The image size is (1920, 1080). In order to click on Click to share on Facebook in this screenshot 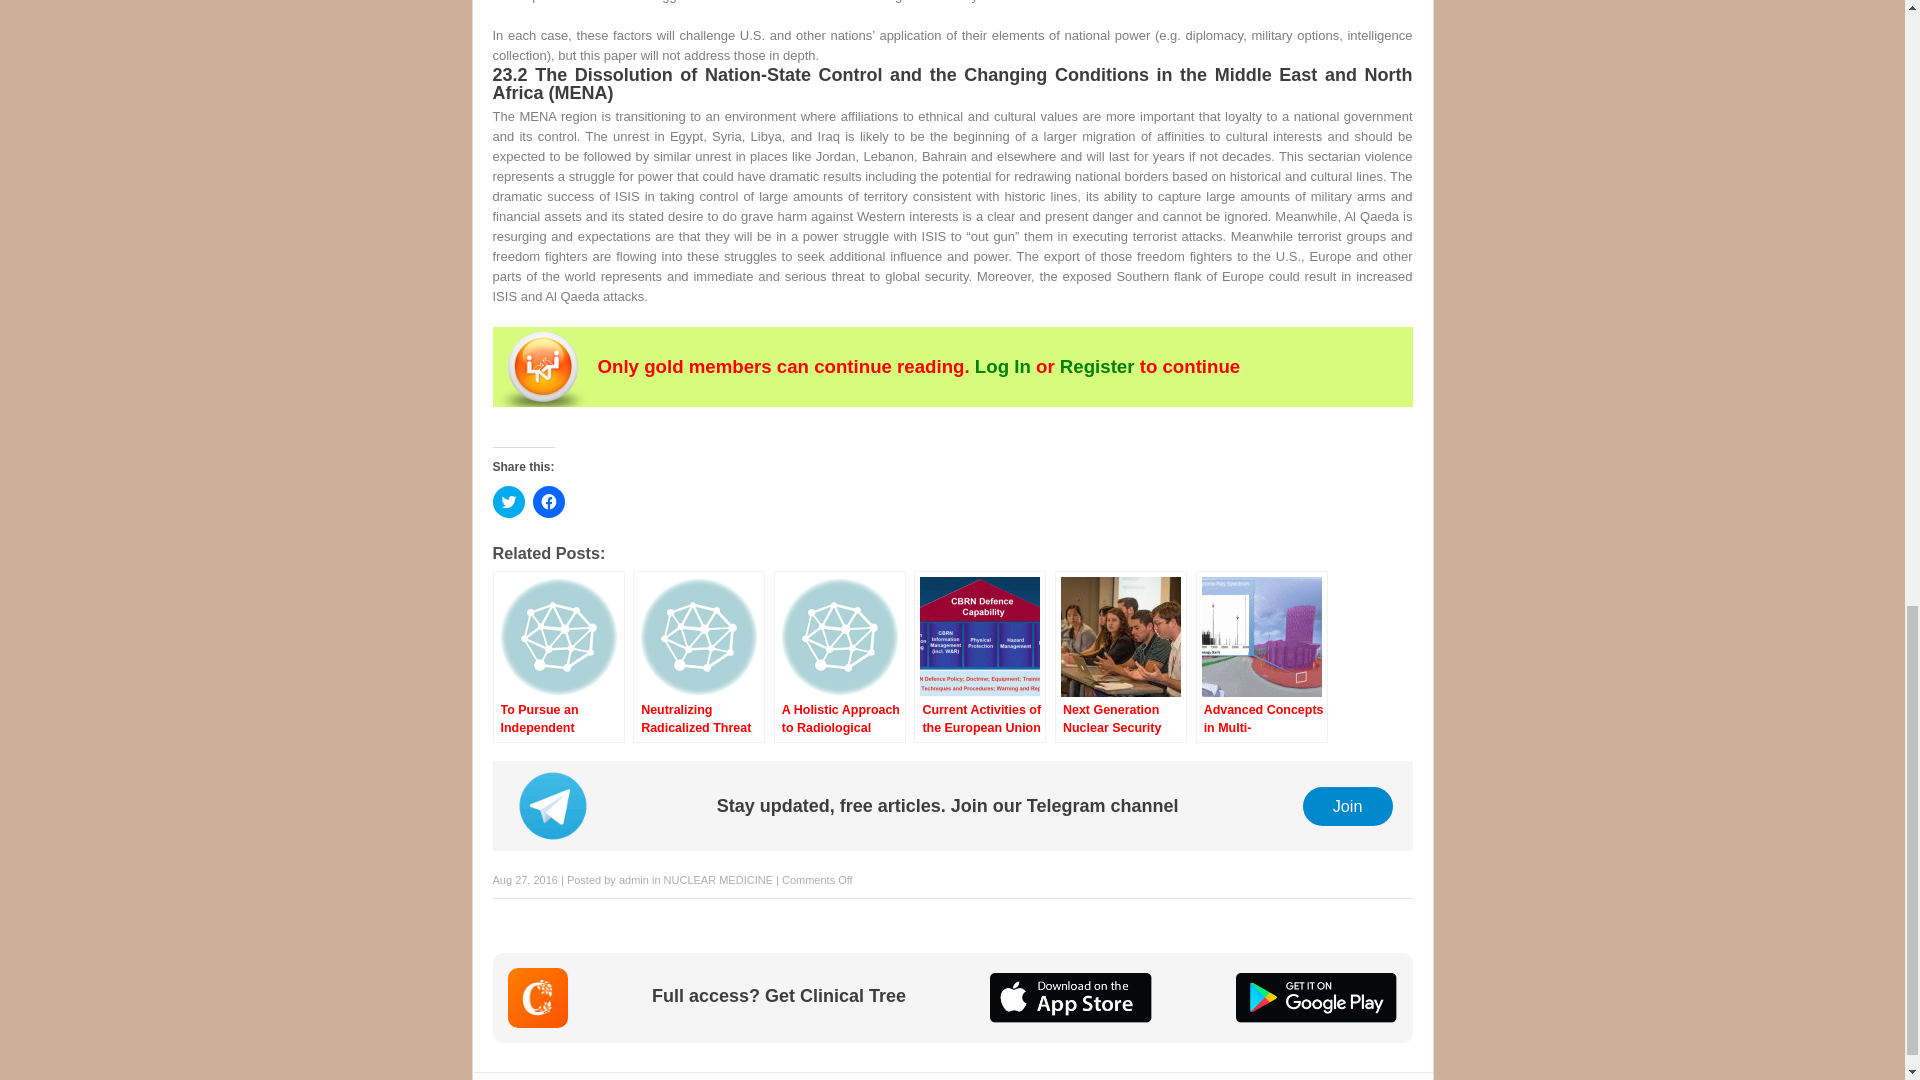, I will do `click(548, 502)`.